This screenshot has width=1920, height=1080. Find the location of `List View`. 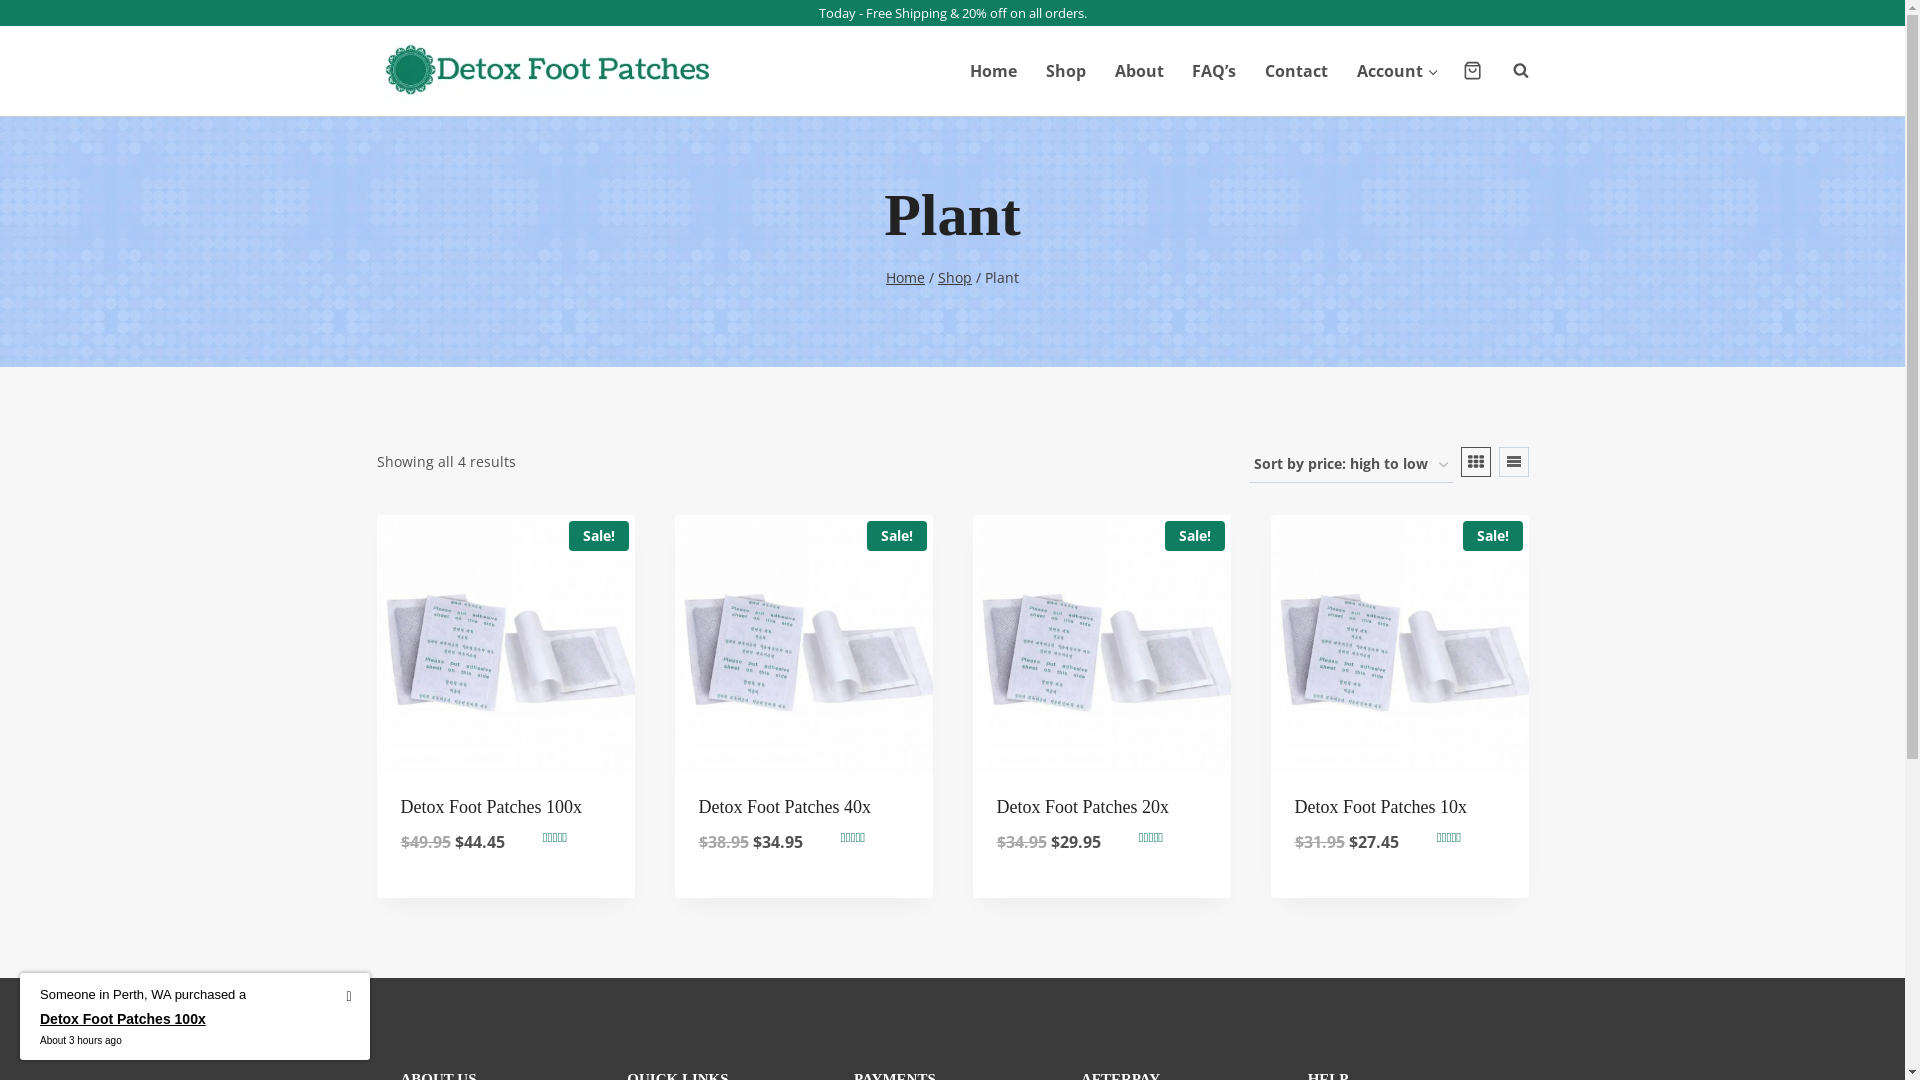

List View is located at coordinates (1513, 462).